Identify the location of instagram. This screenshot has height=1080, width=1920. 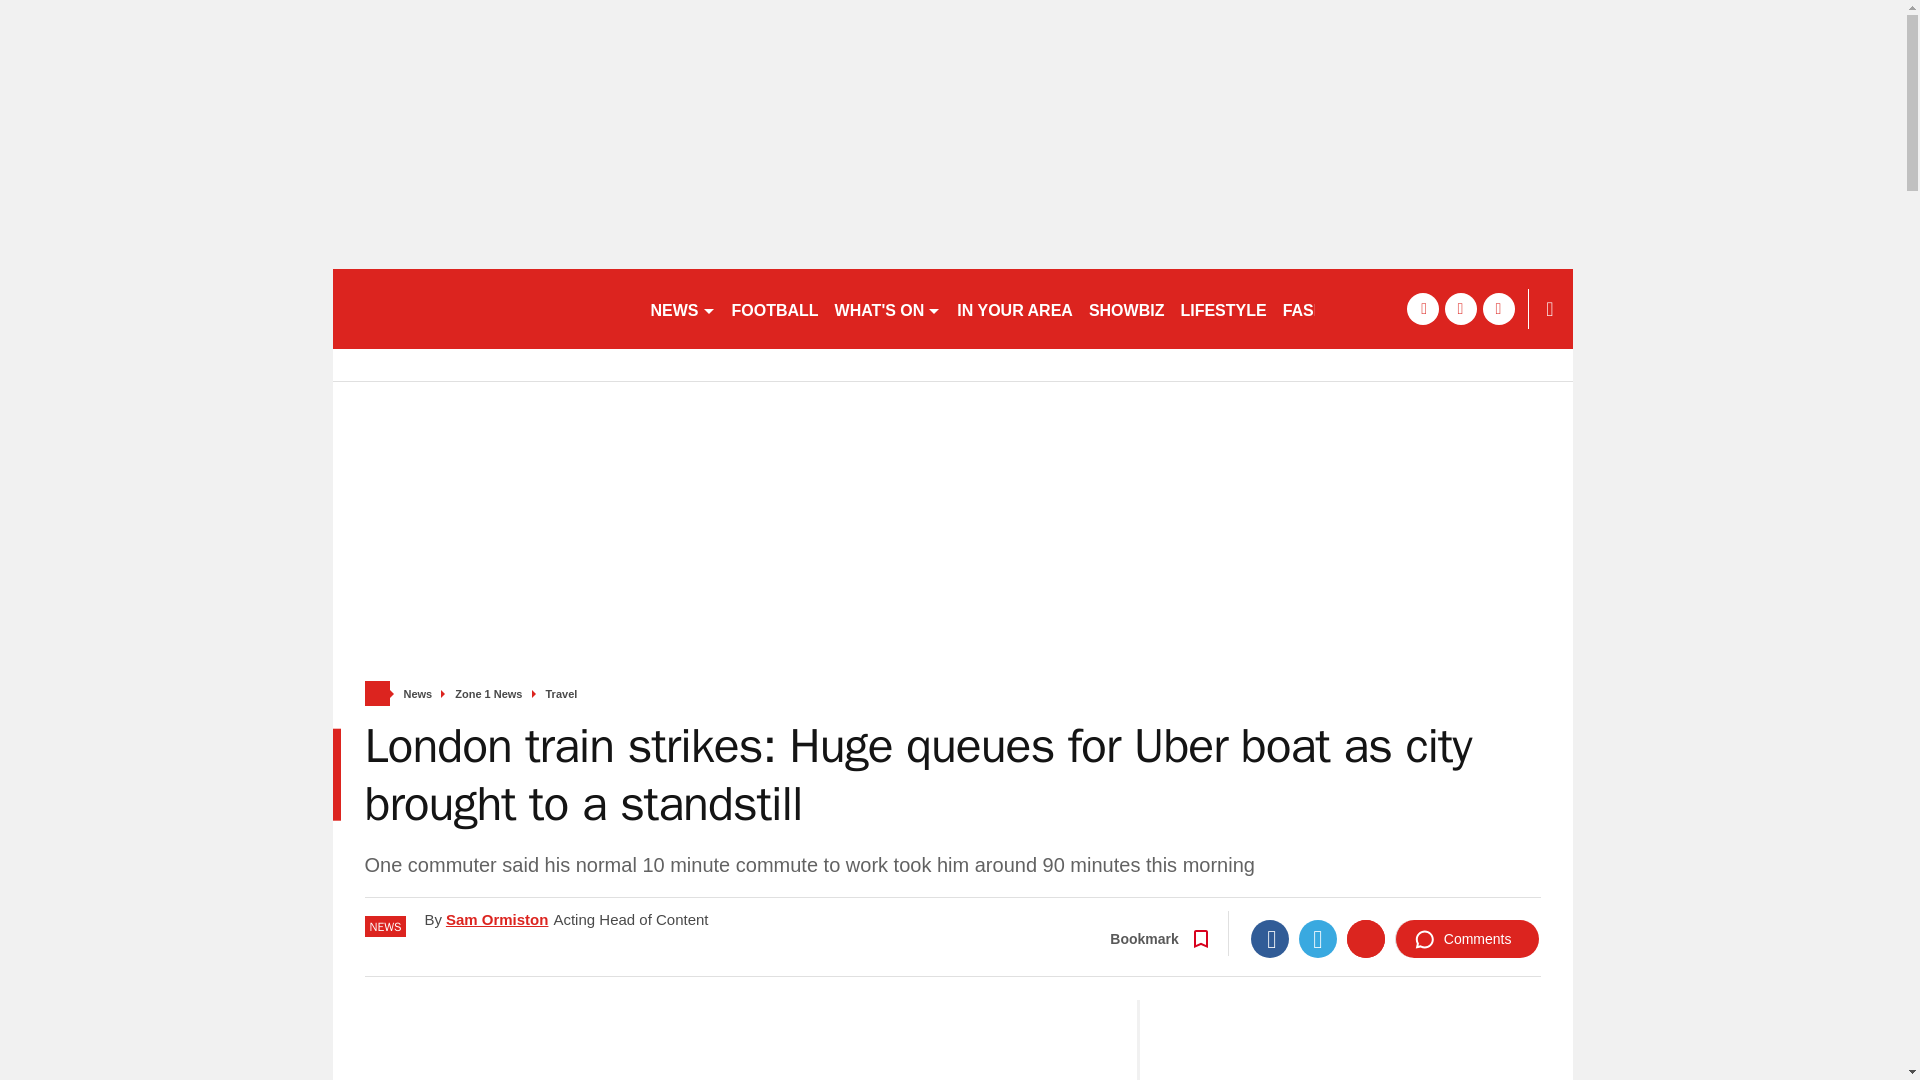
(1498, 308).